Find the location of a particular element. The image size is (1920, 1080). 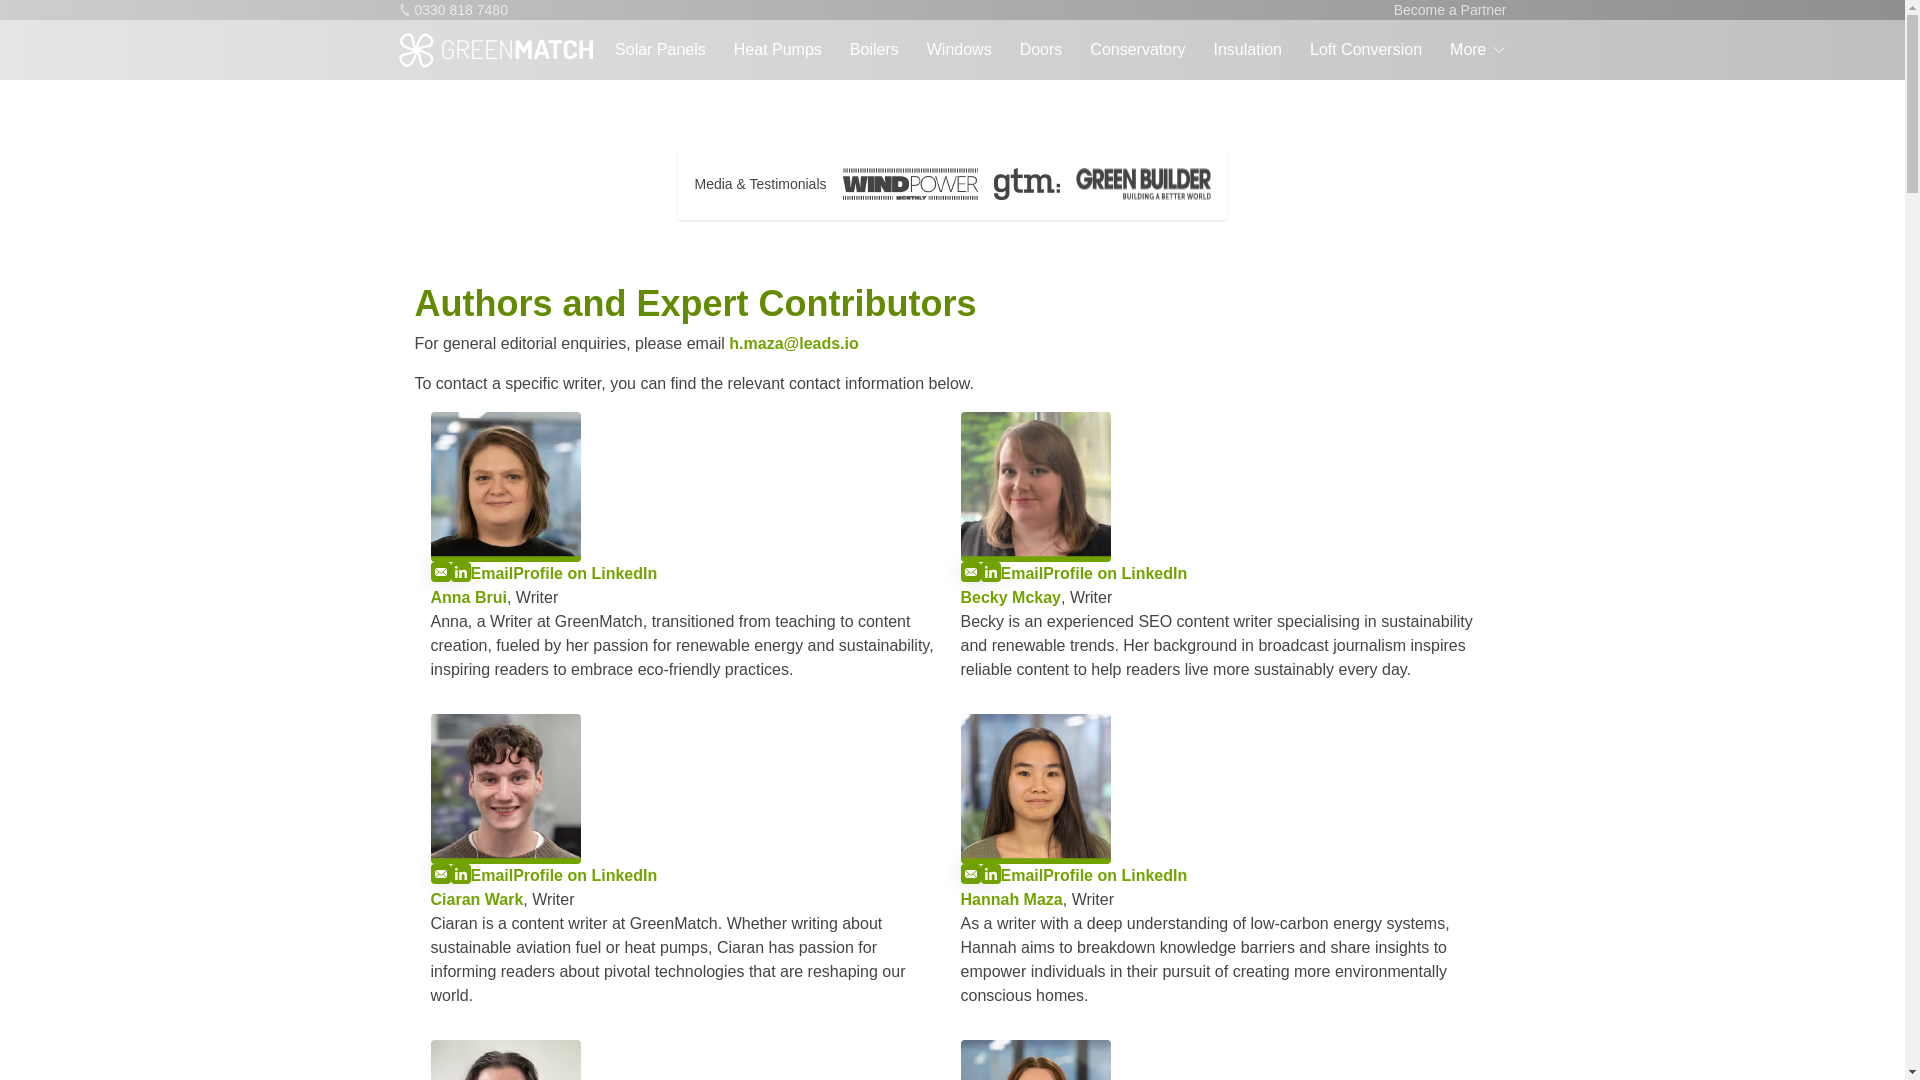

Windows is located at coordinates (960, 50).